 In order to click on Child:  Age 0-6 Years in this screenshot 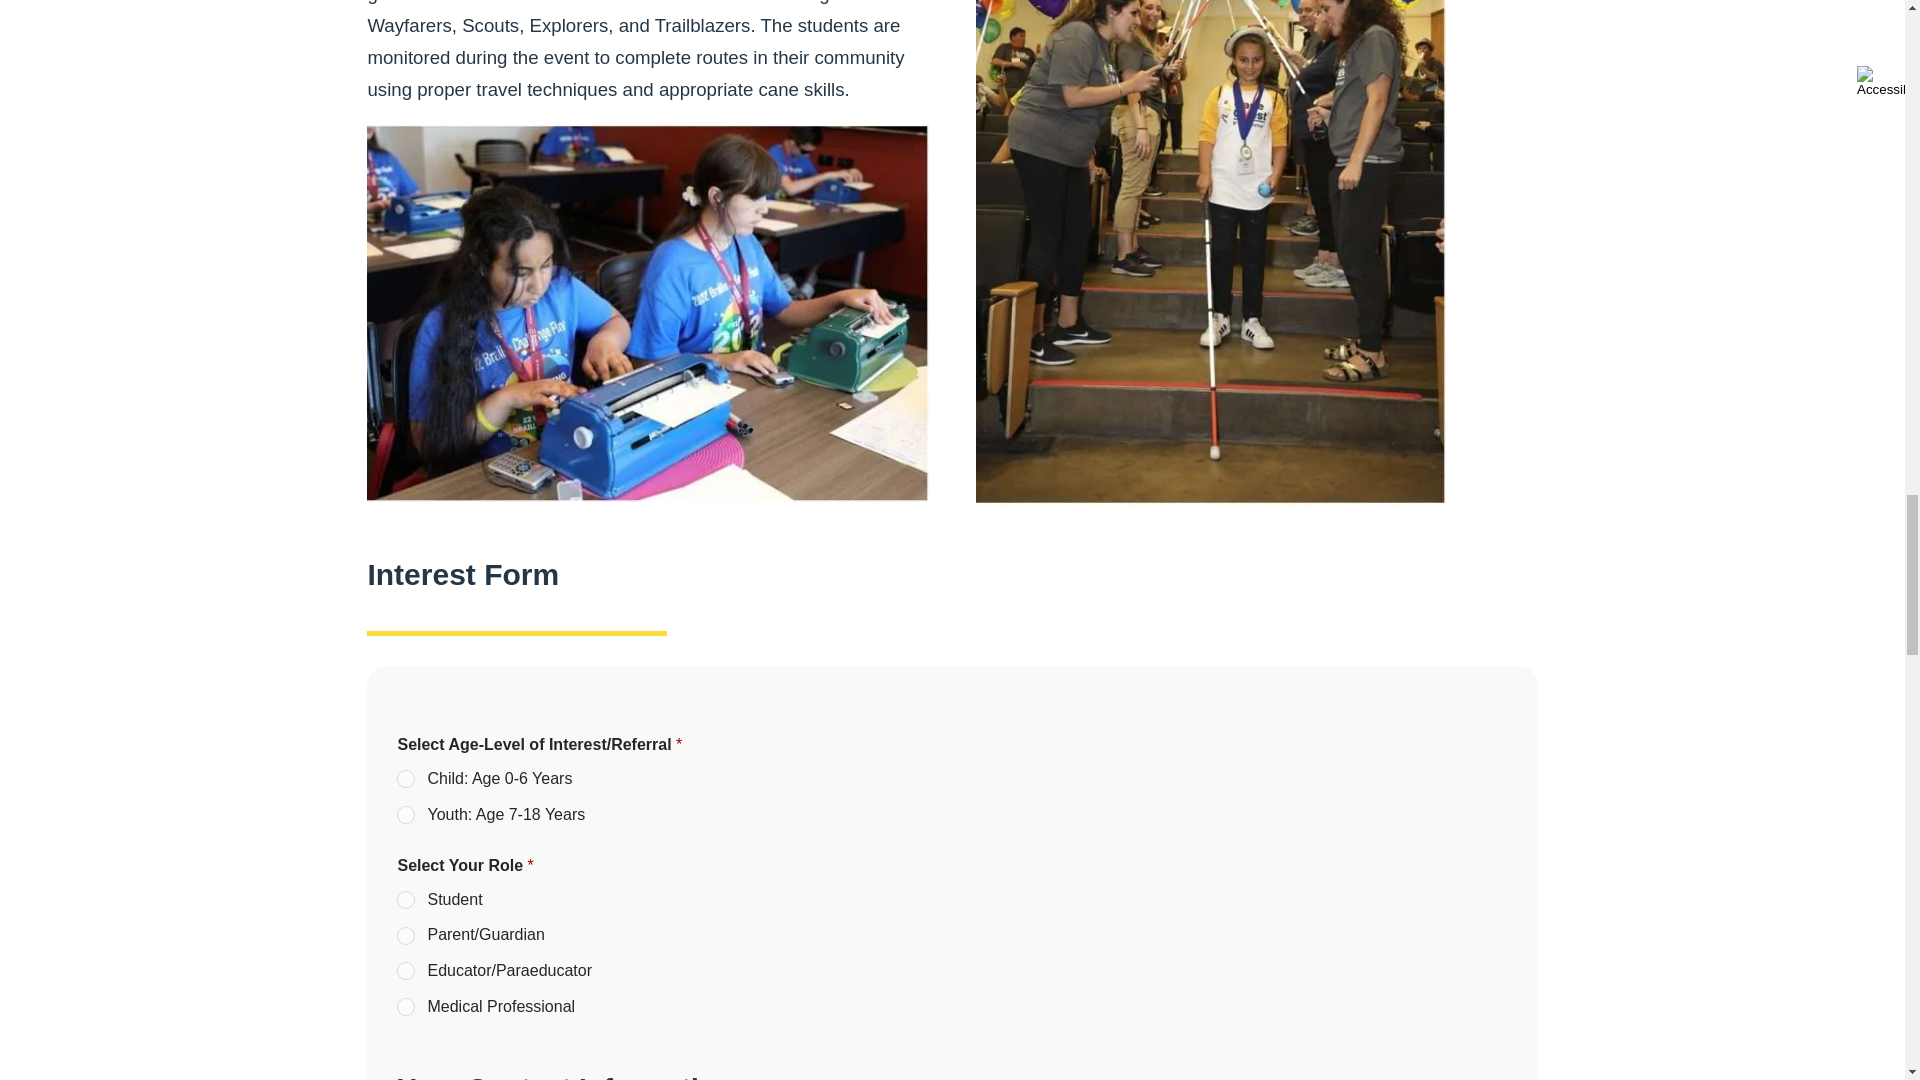, I will do `click(406, 780)`.